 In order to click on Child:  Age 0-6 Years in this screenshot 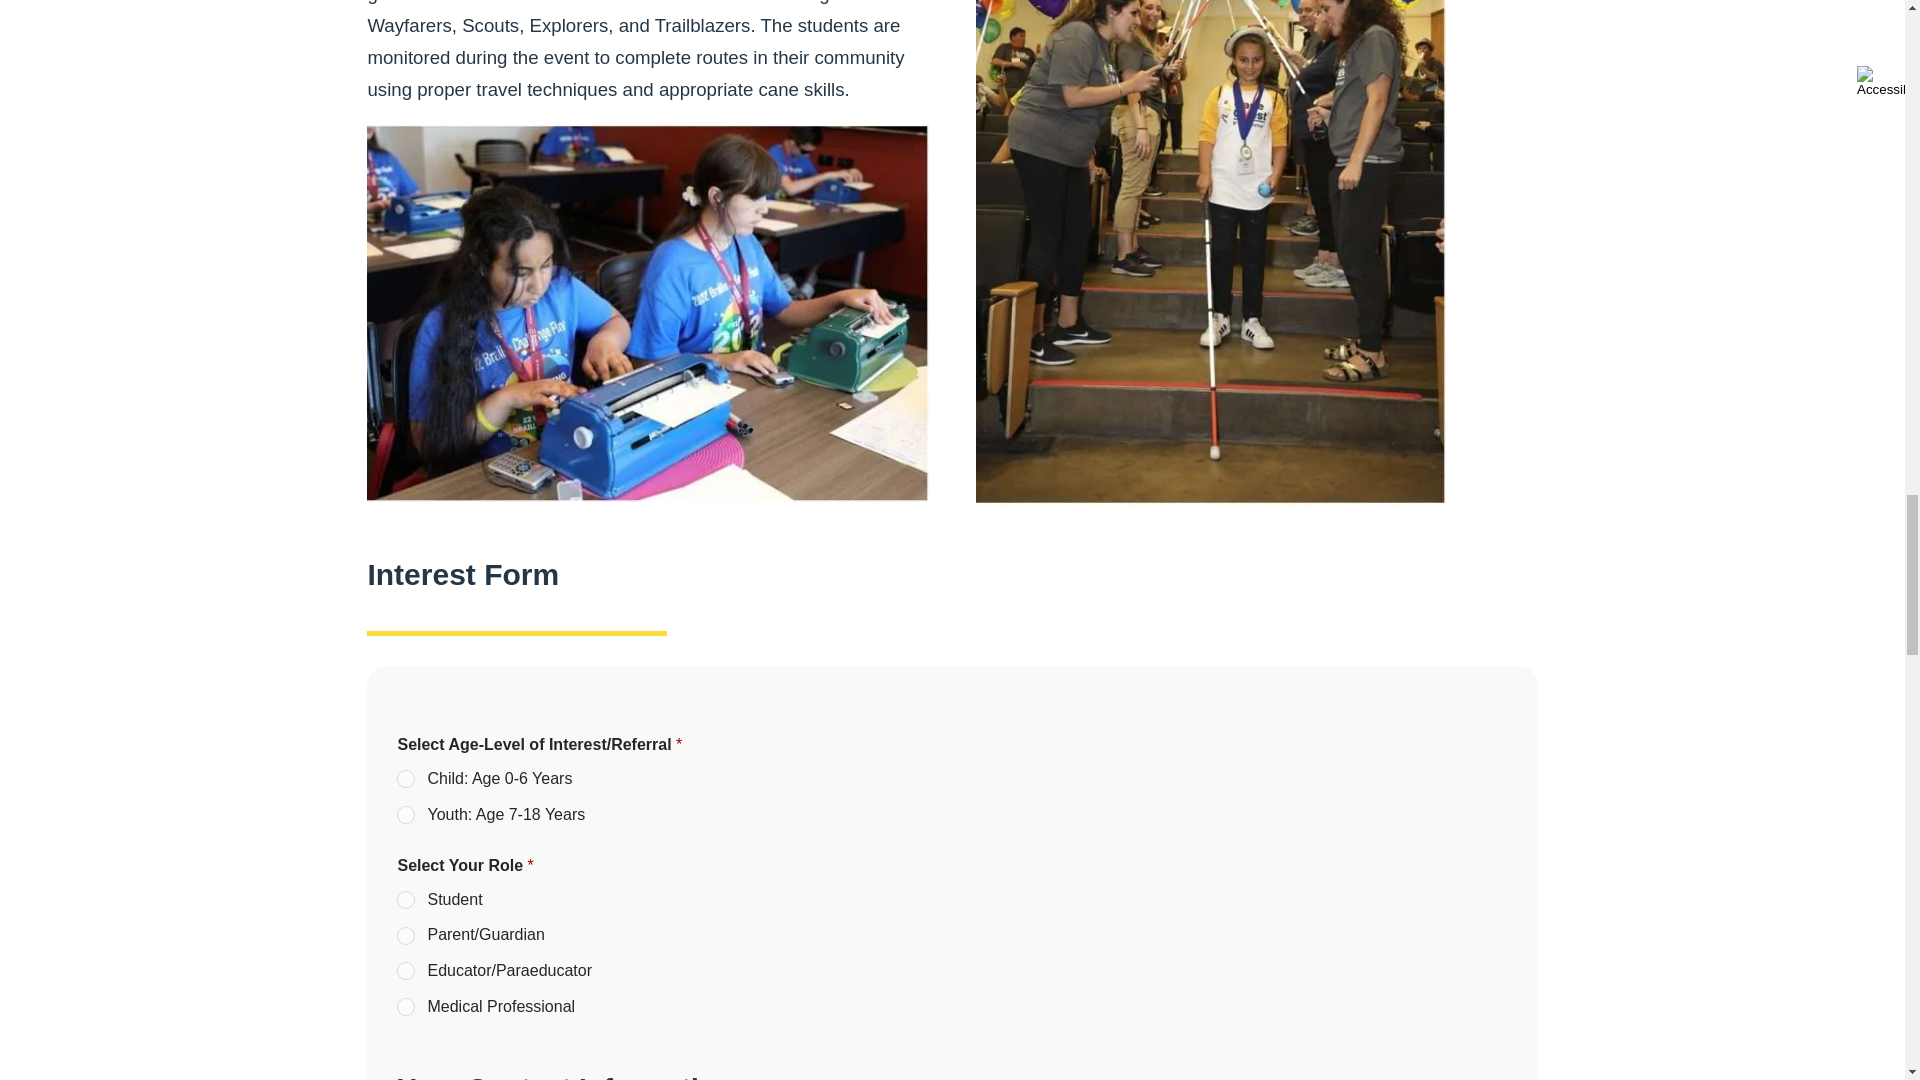, I will do `click(406, 780)`.